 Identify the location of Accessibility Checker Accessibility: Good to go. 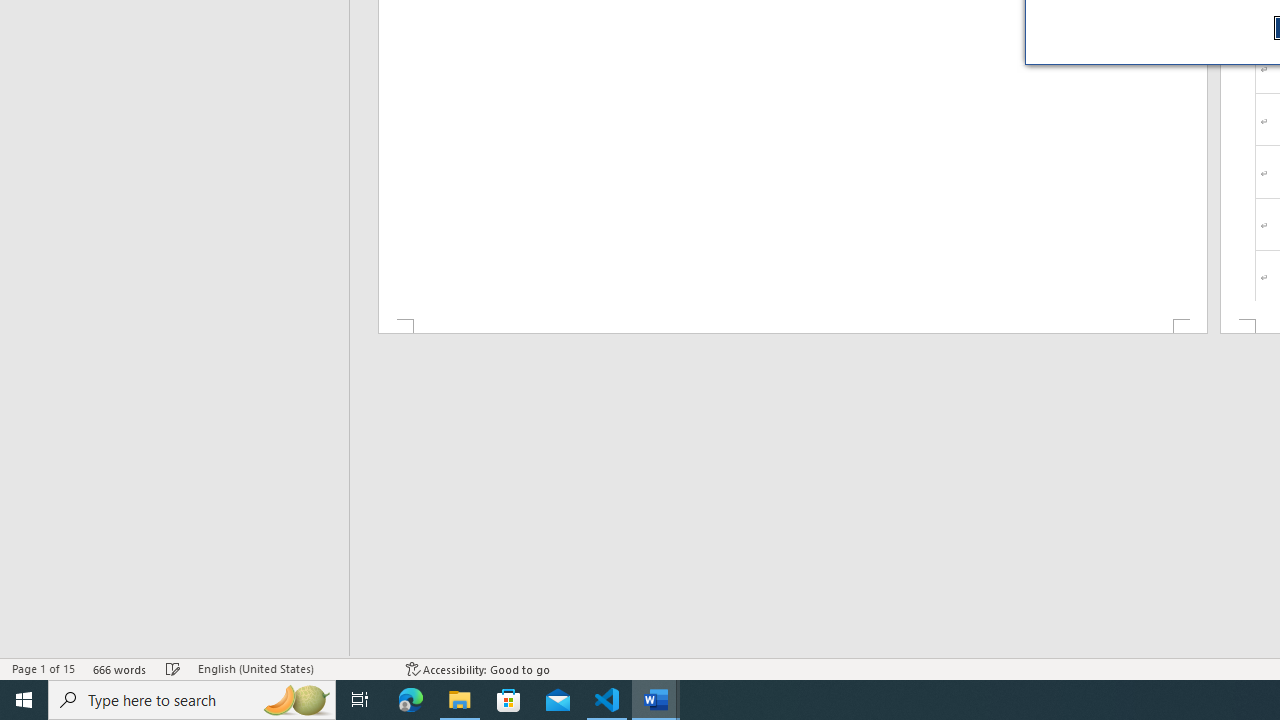
(478, 668).